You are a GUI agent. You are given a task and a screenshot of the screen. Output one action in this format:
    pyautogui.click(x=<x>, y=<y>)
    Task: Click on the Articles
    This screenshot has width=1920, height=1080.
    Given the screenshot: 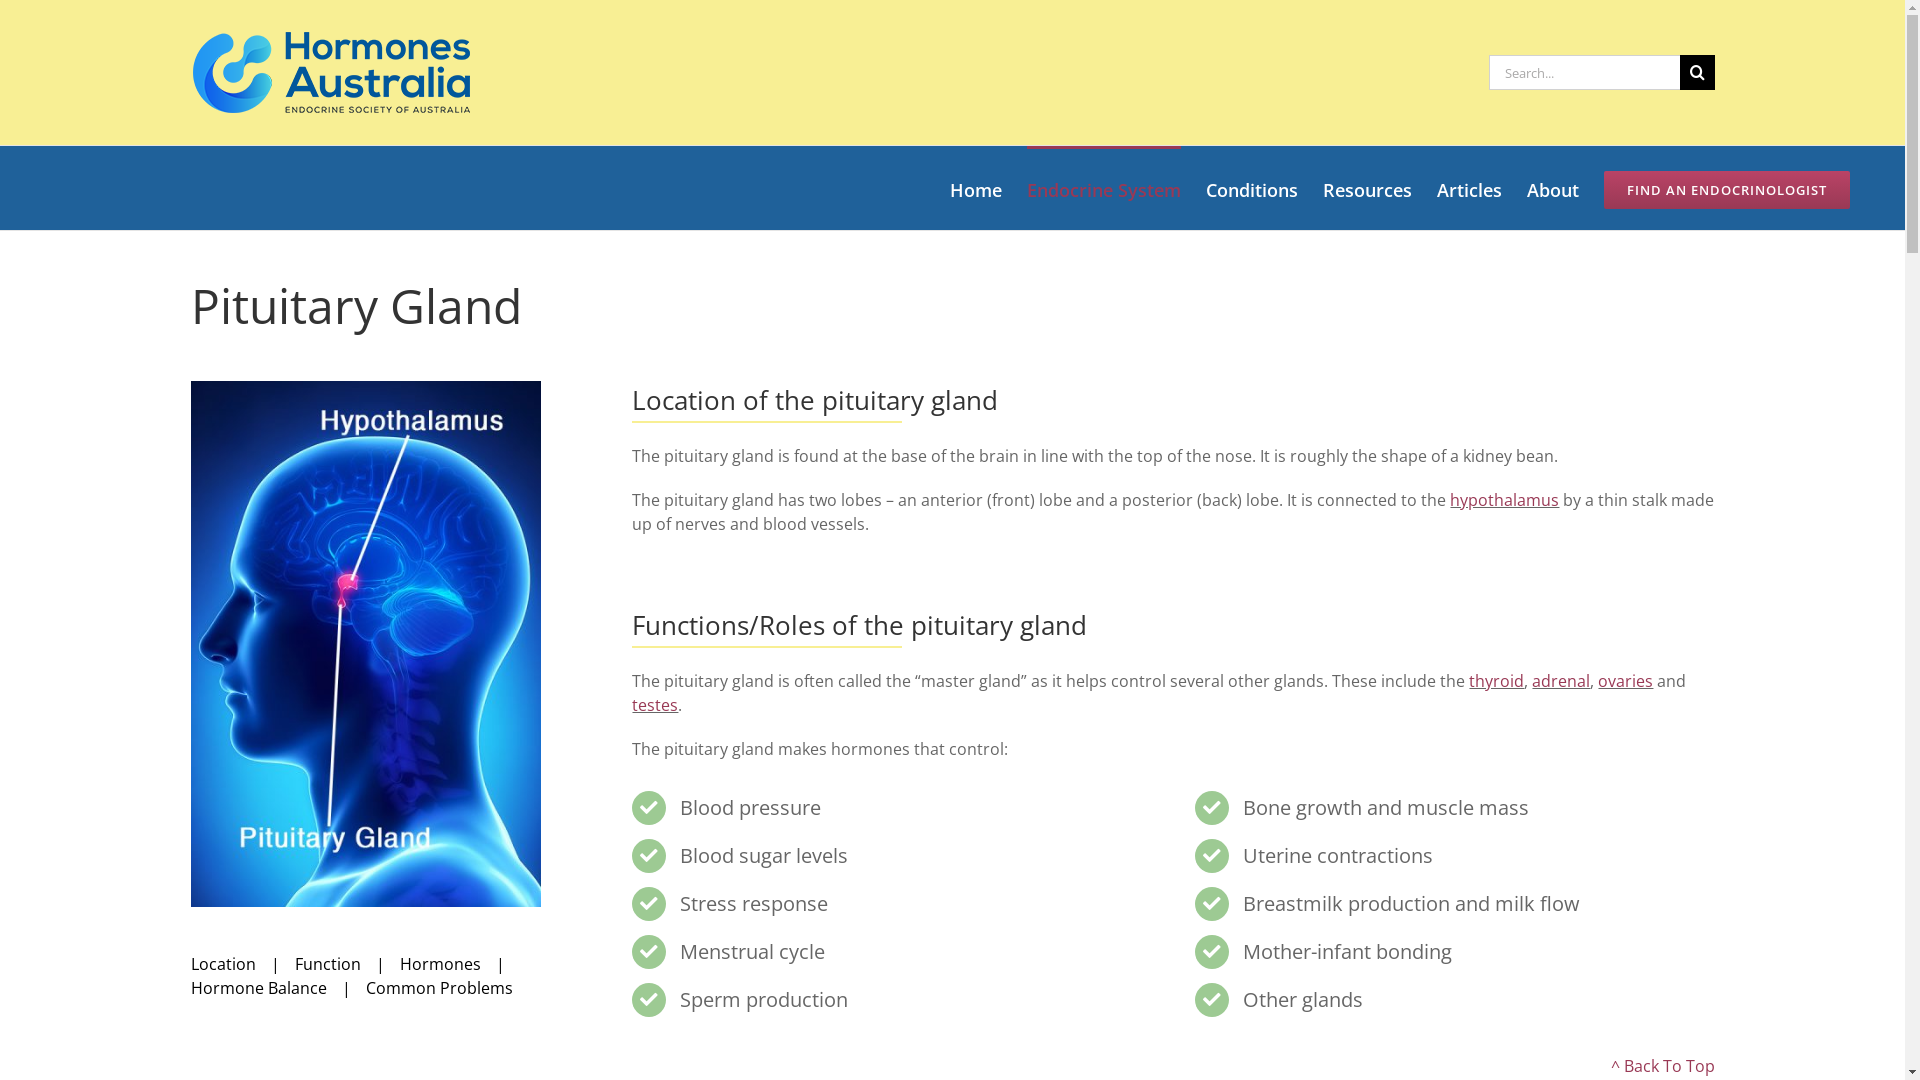 What is the action you would take?
    pyautogui.click(x=1470, y=188)
    